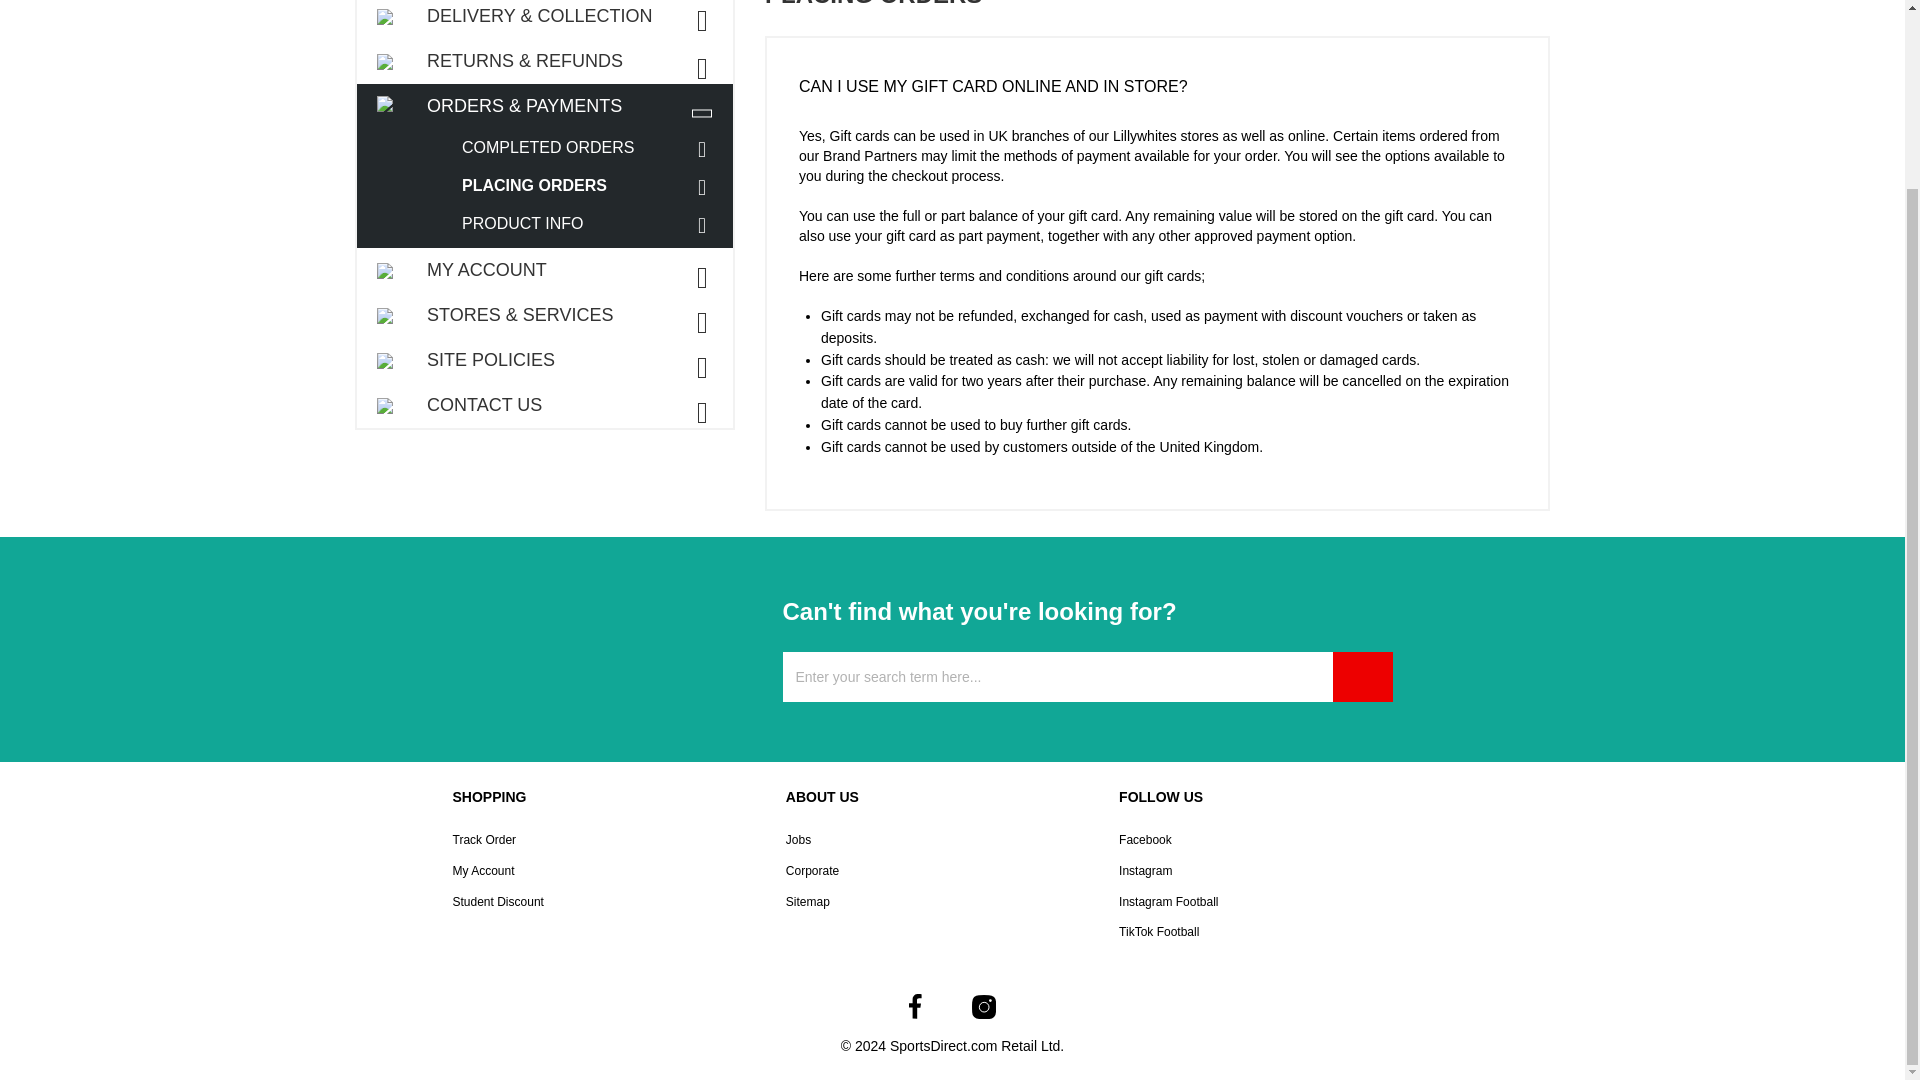  Describe the element at coordinates (1156, 82) in the screenshot. I see `CAN I USE MY GIFT CARD ONLINE AND IN STORE?` at that location.